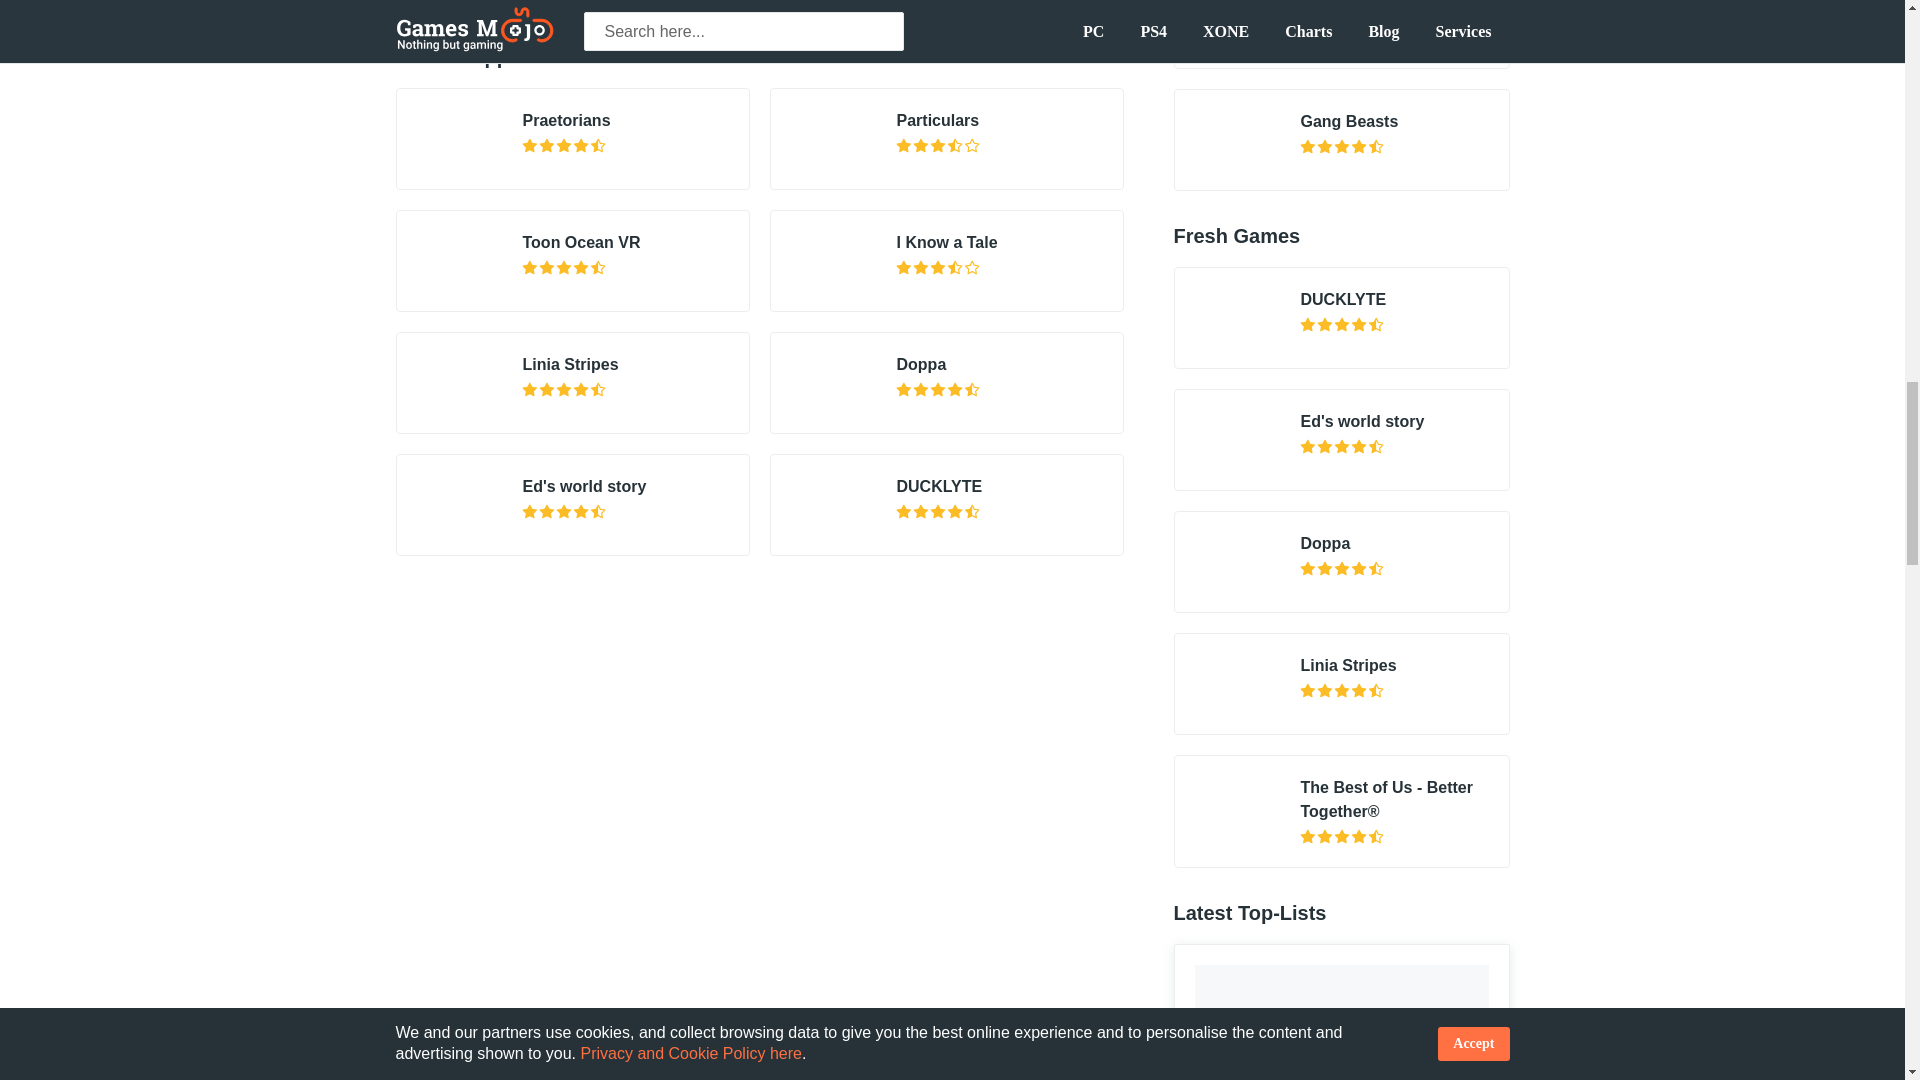  I want to click on User rating 4.8, so click(566, 268).